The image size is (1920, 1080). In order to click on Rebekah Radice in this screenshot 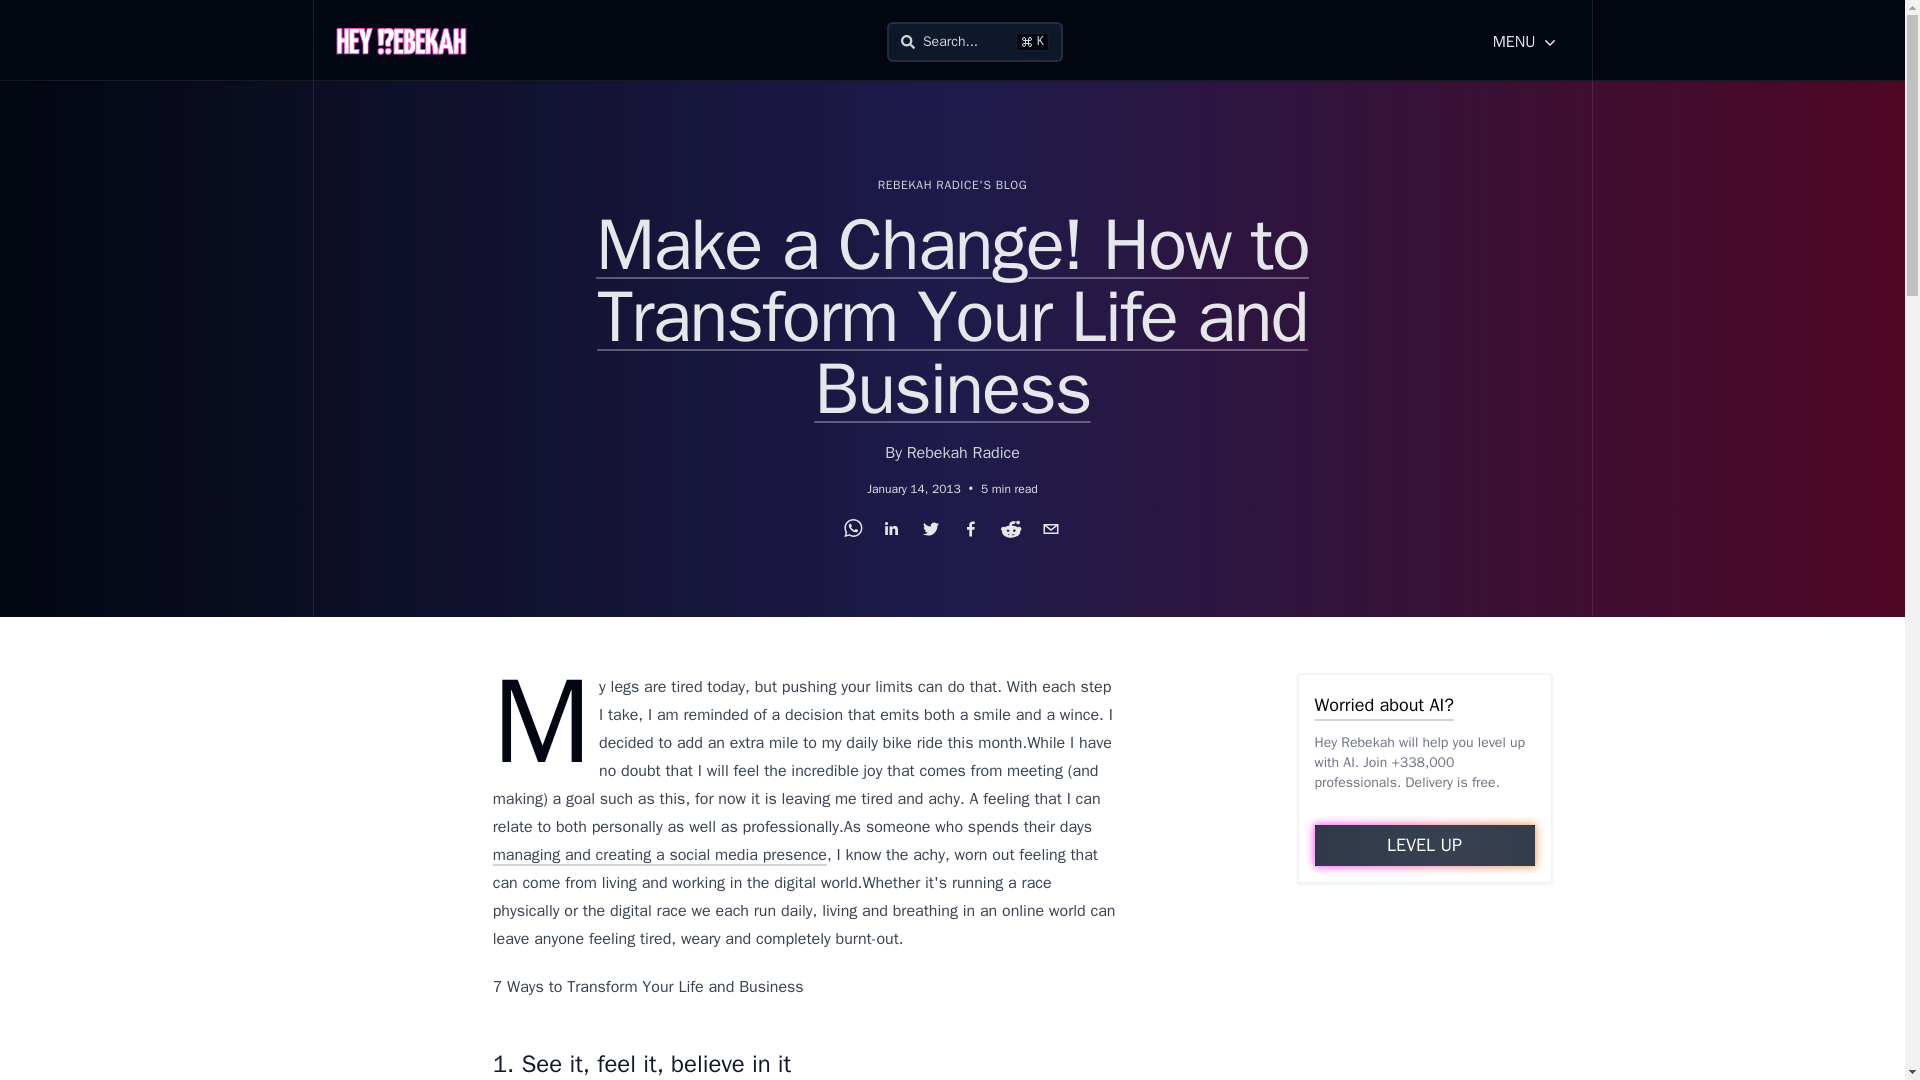, I will do `click(962, 452)`.